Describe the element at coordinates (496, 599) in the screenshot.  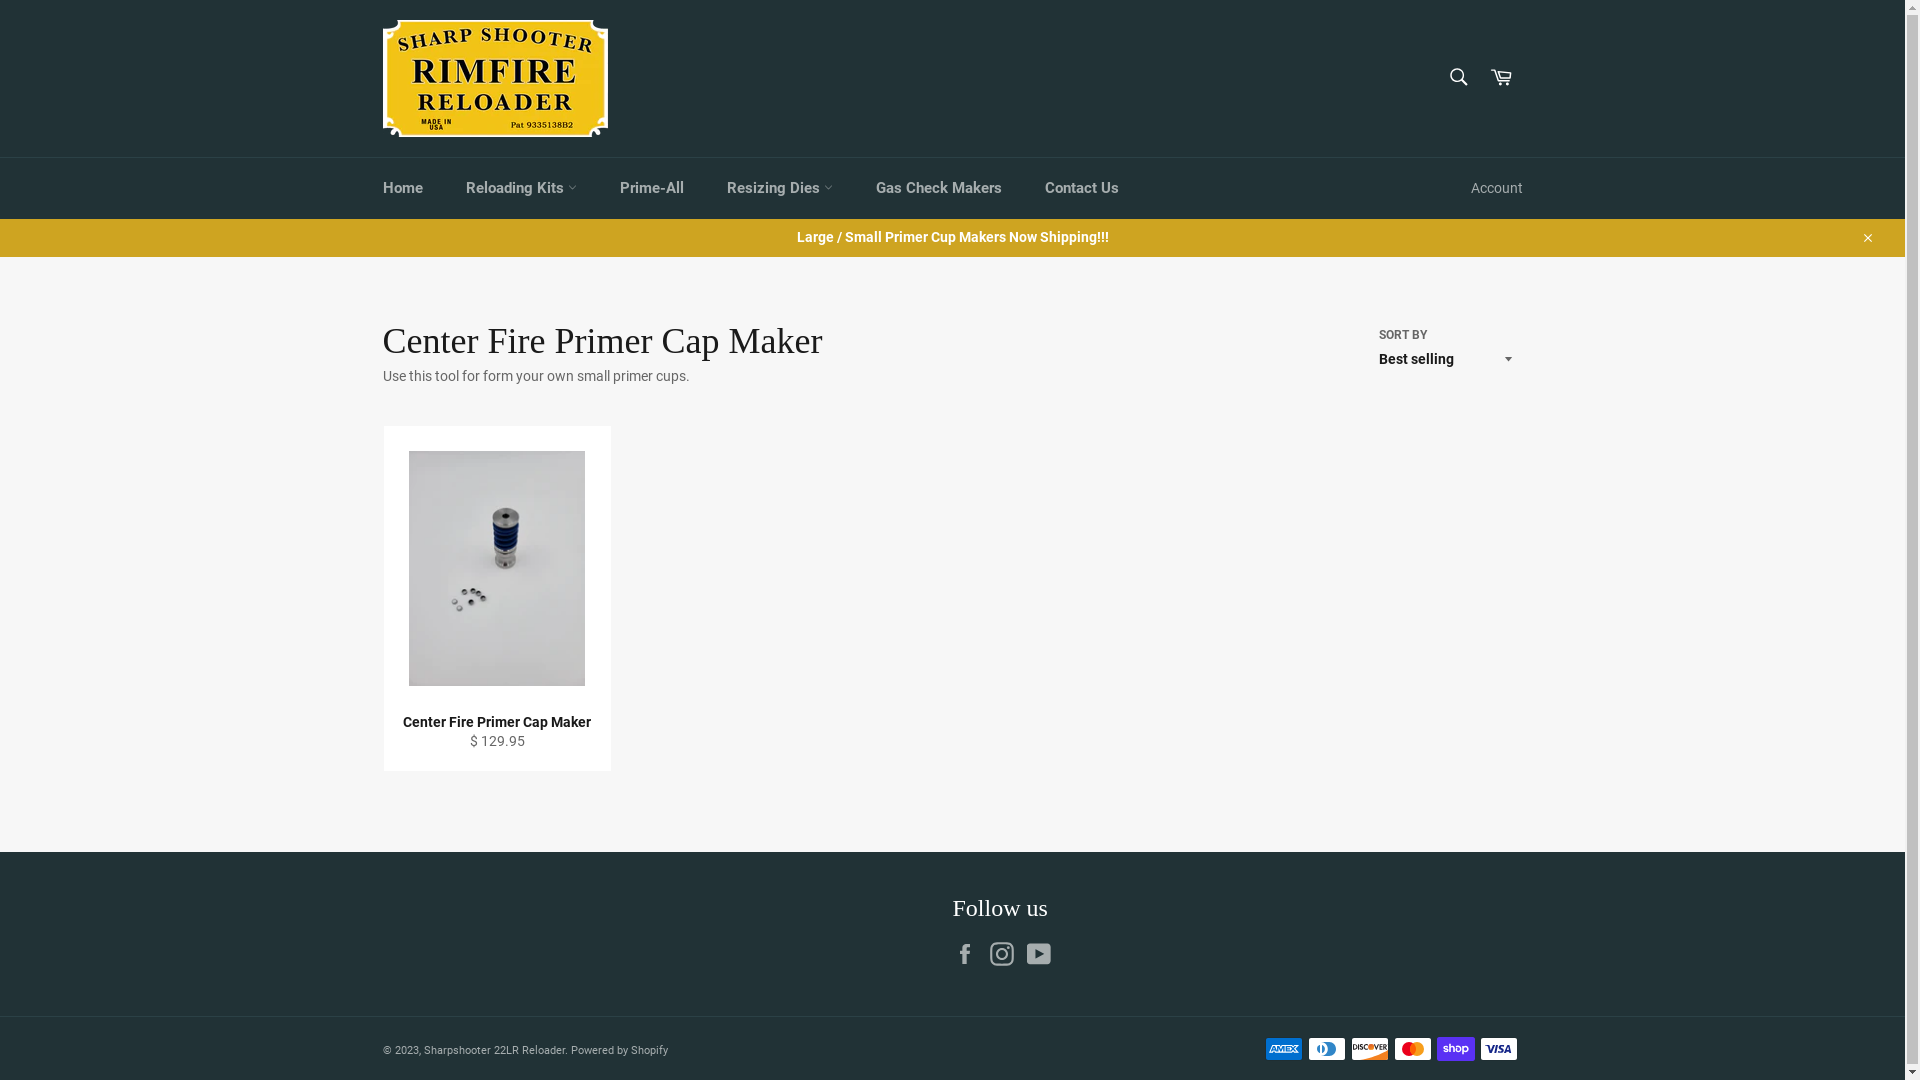
I see `Center Fire Primer Cap Maker
Regular price
$ 129.95` at that location.